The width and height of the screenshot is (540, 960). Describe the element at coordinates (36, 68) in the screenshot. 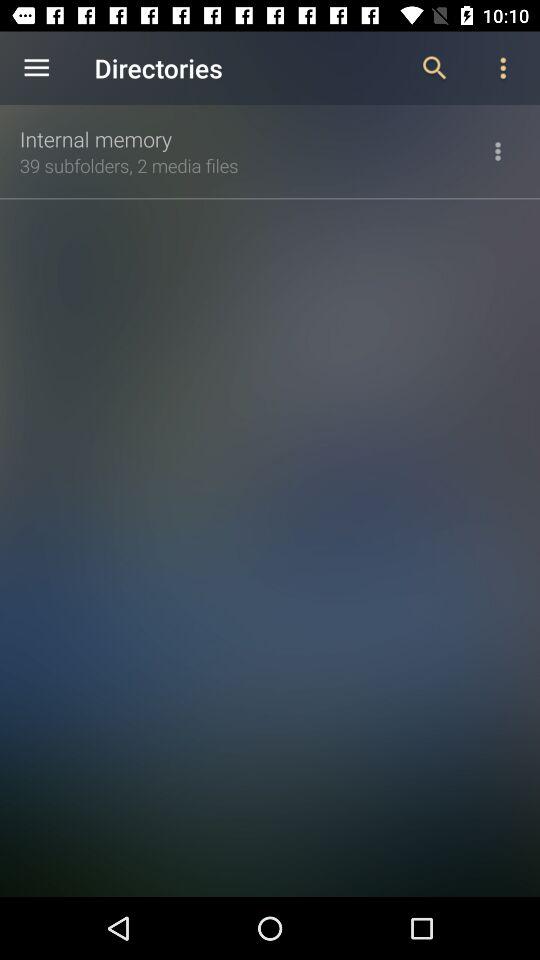

I see `tap the app to the left of the directories app` at that location.